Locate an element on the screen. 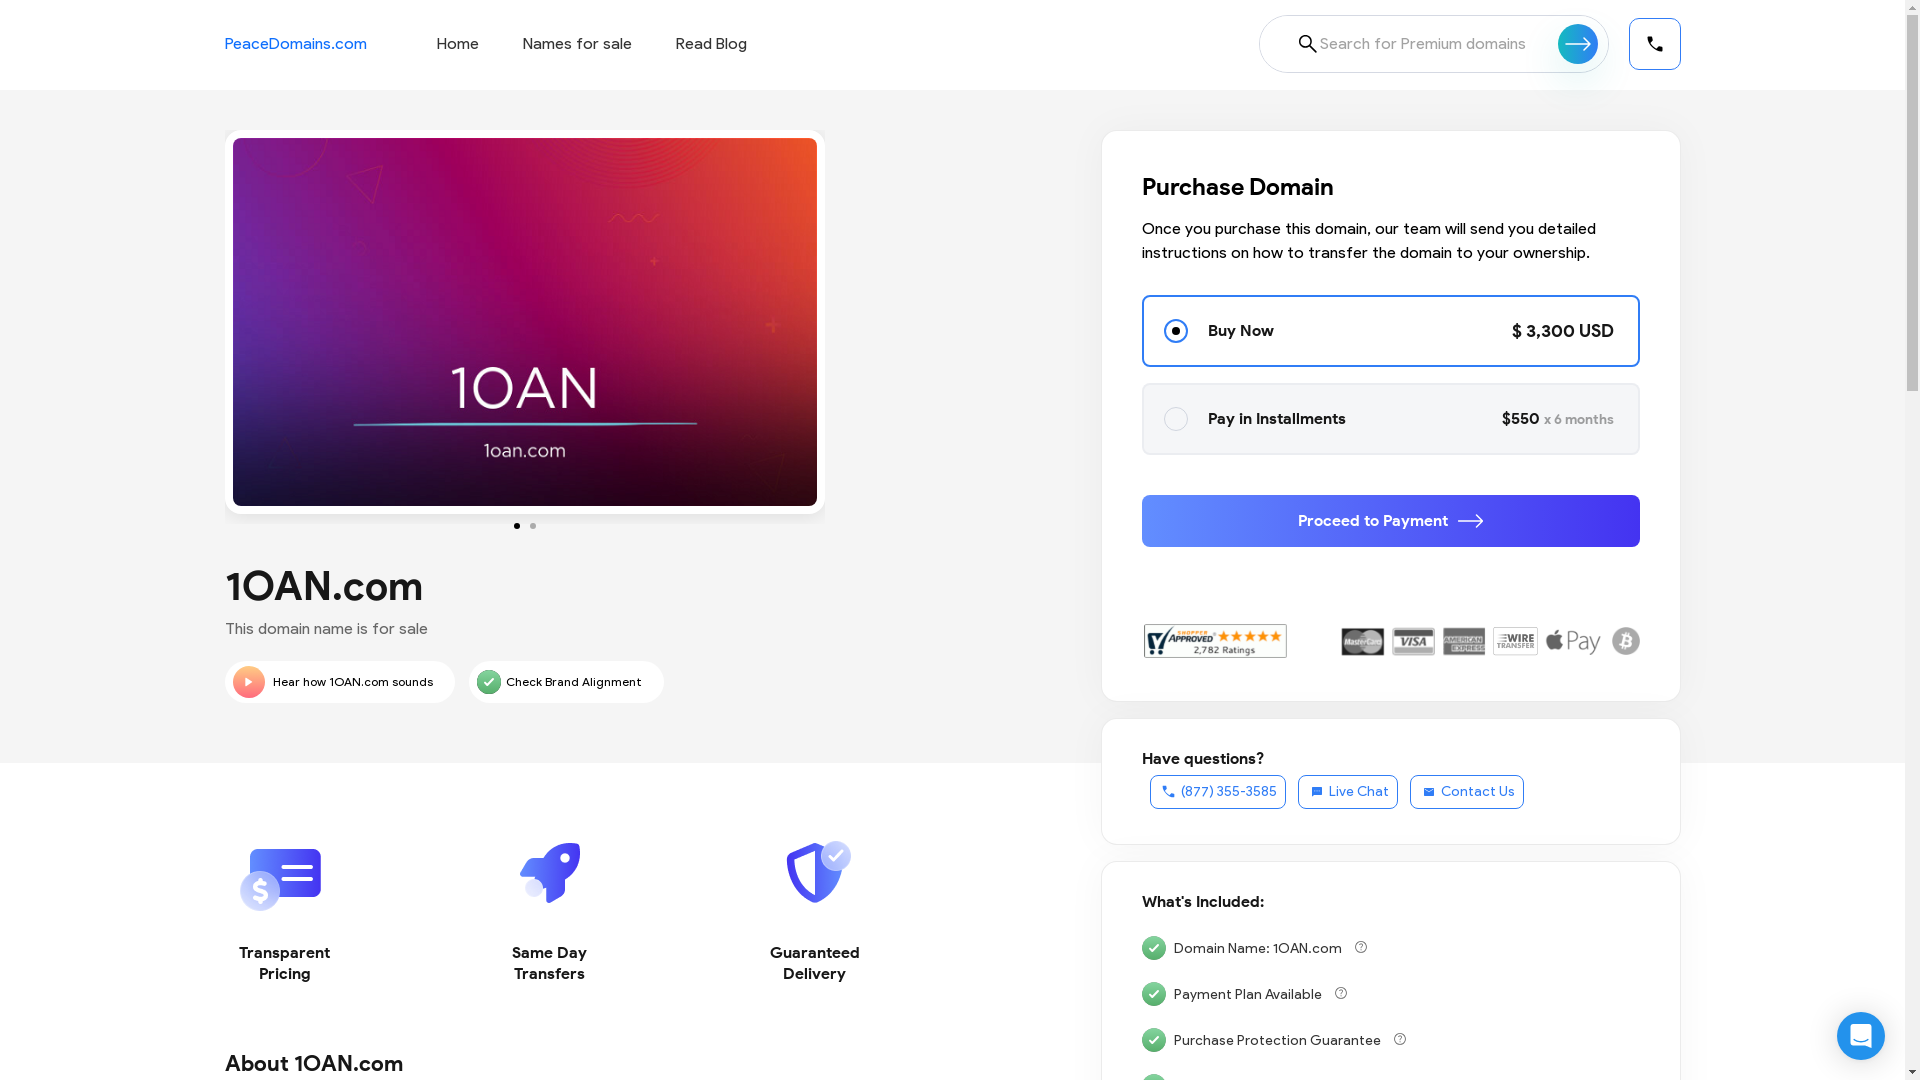 The height and width of the screenshot is (1080, 1920). Buy Now
$ 3,300 USD is located at coordinates (1391, 331).